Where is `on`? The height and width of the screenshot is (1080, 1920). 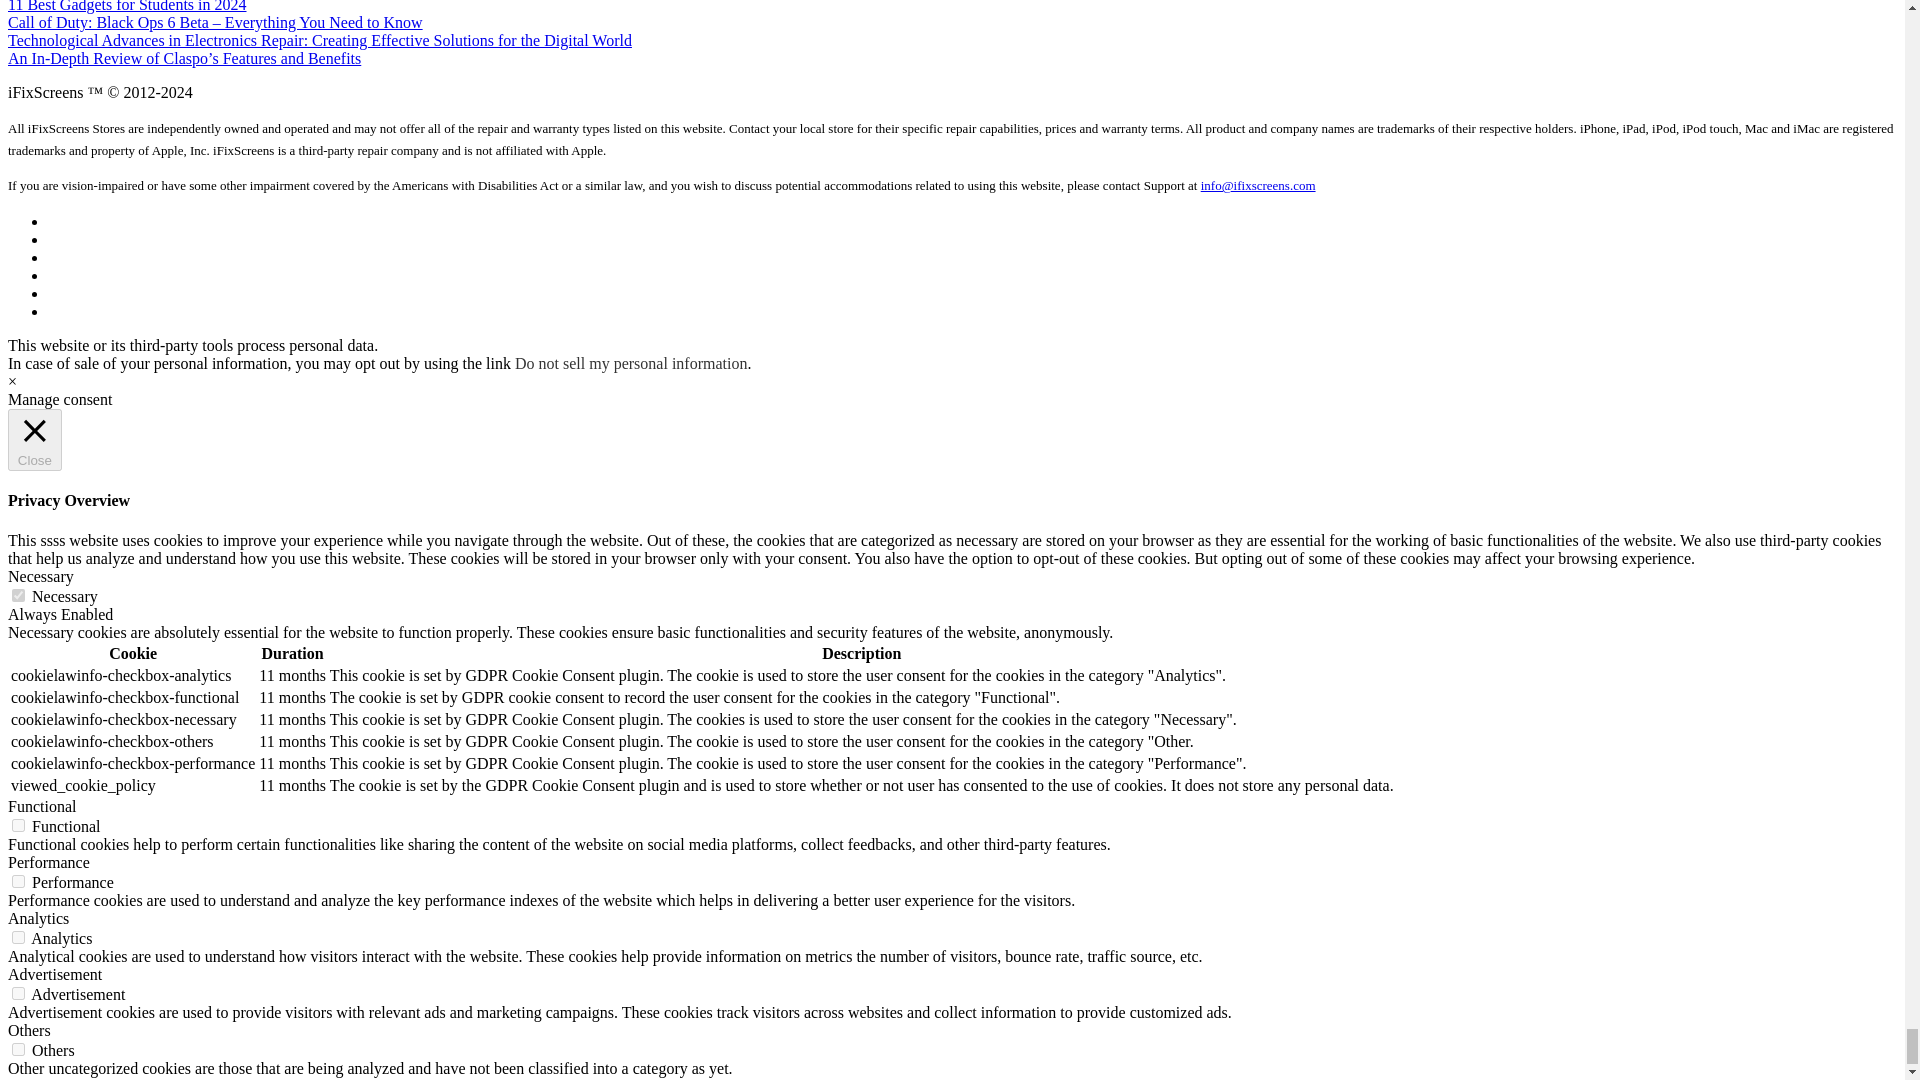 on is located at coordinates (18, 880).